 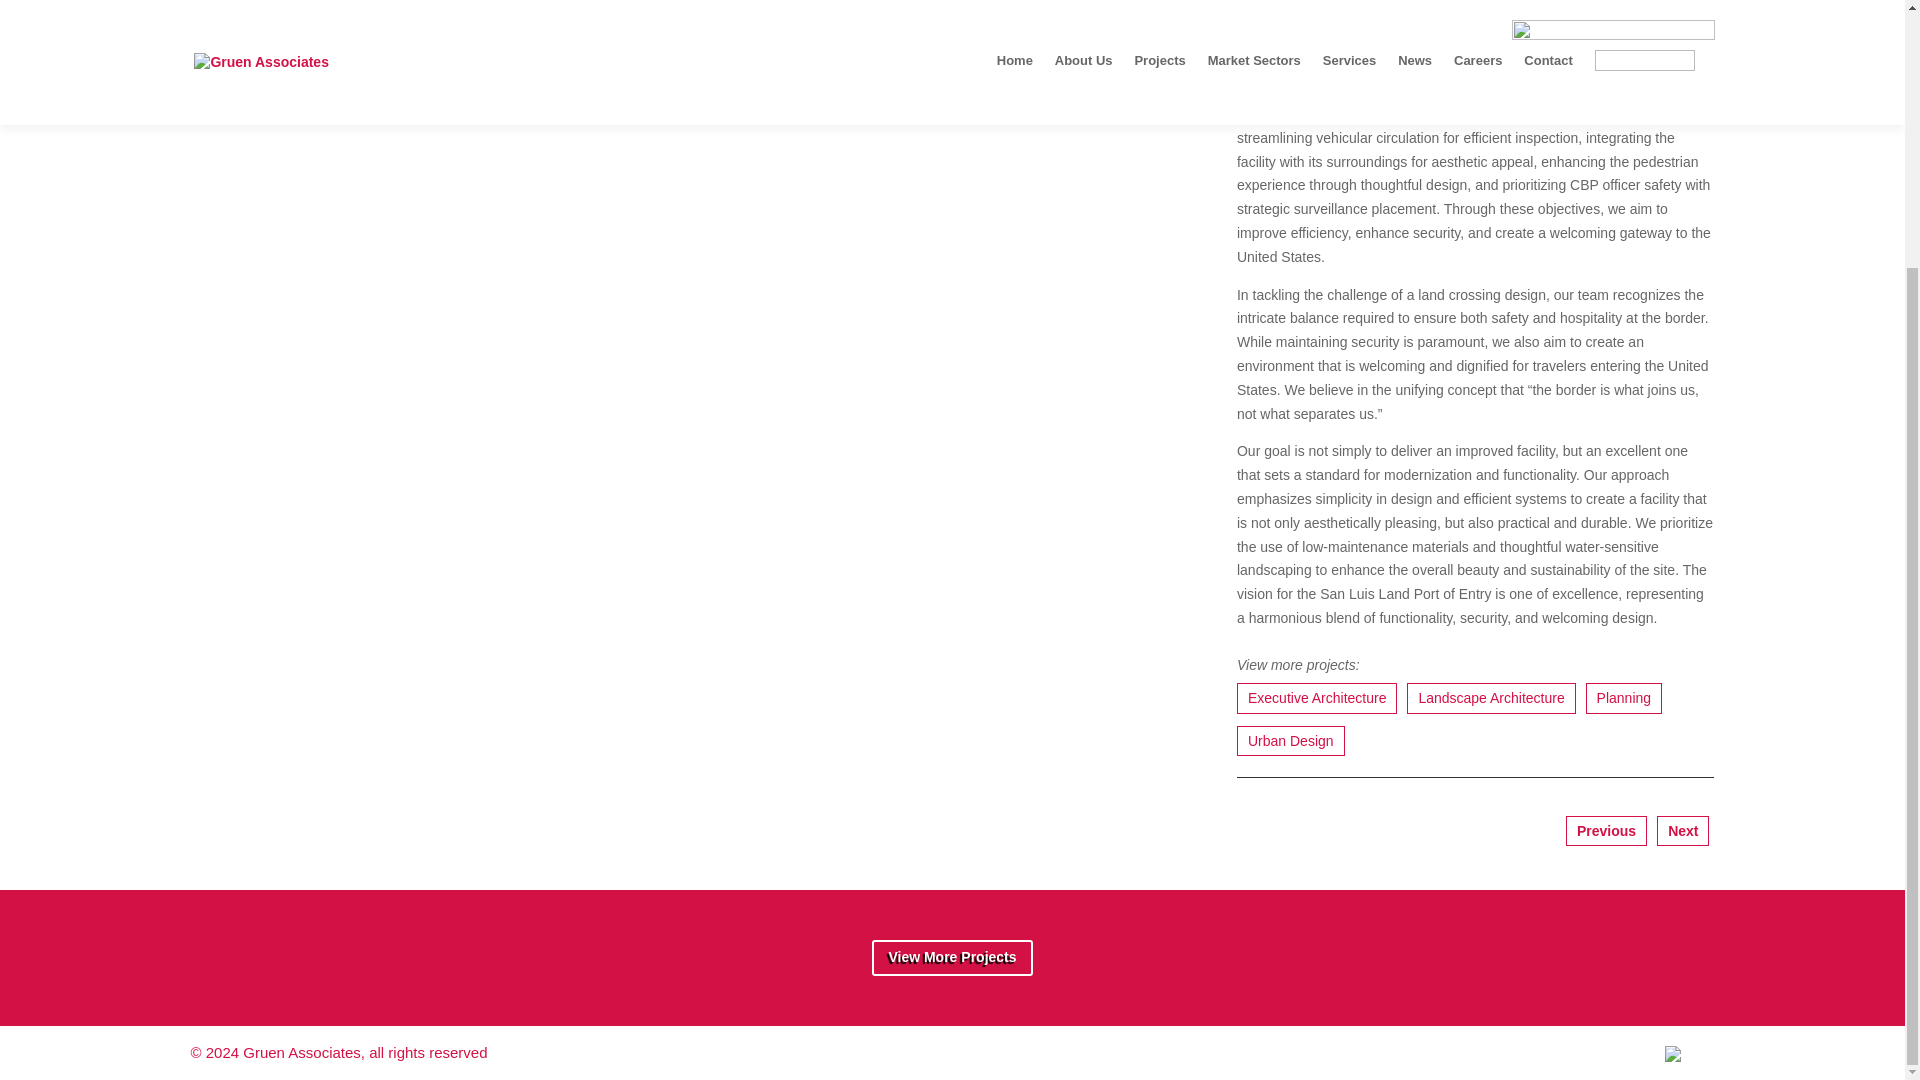 I want to click on SLLPOE 04, so click(x=690, y=338).